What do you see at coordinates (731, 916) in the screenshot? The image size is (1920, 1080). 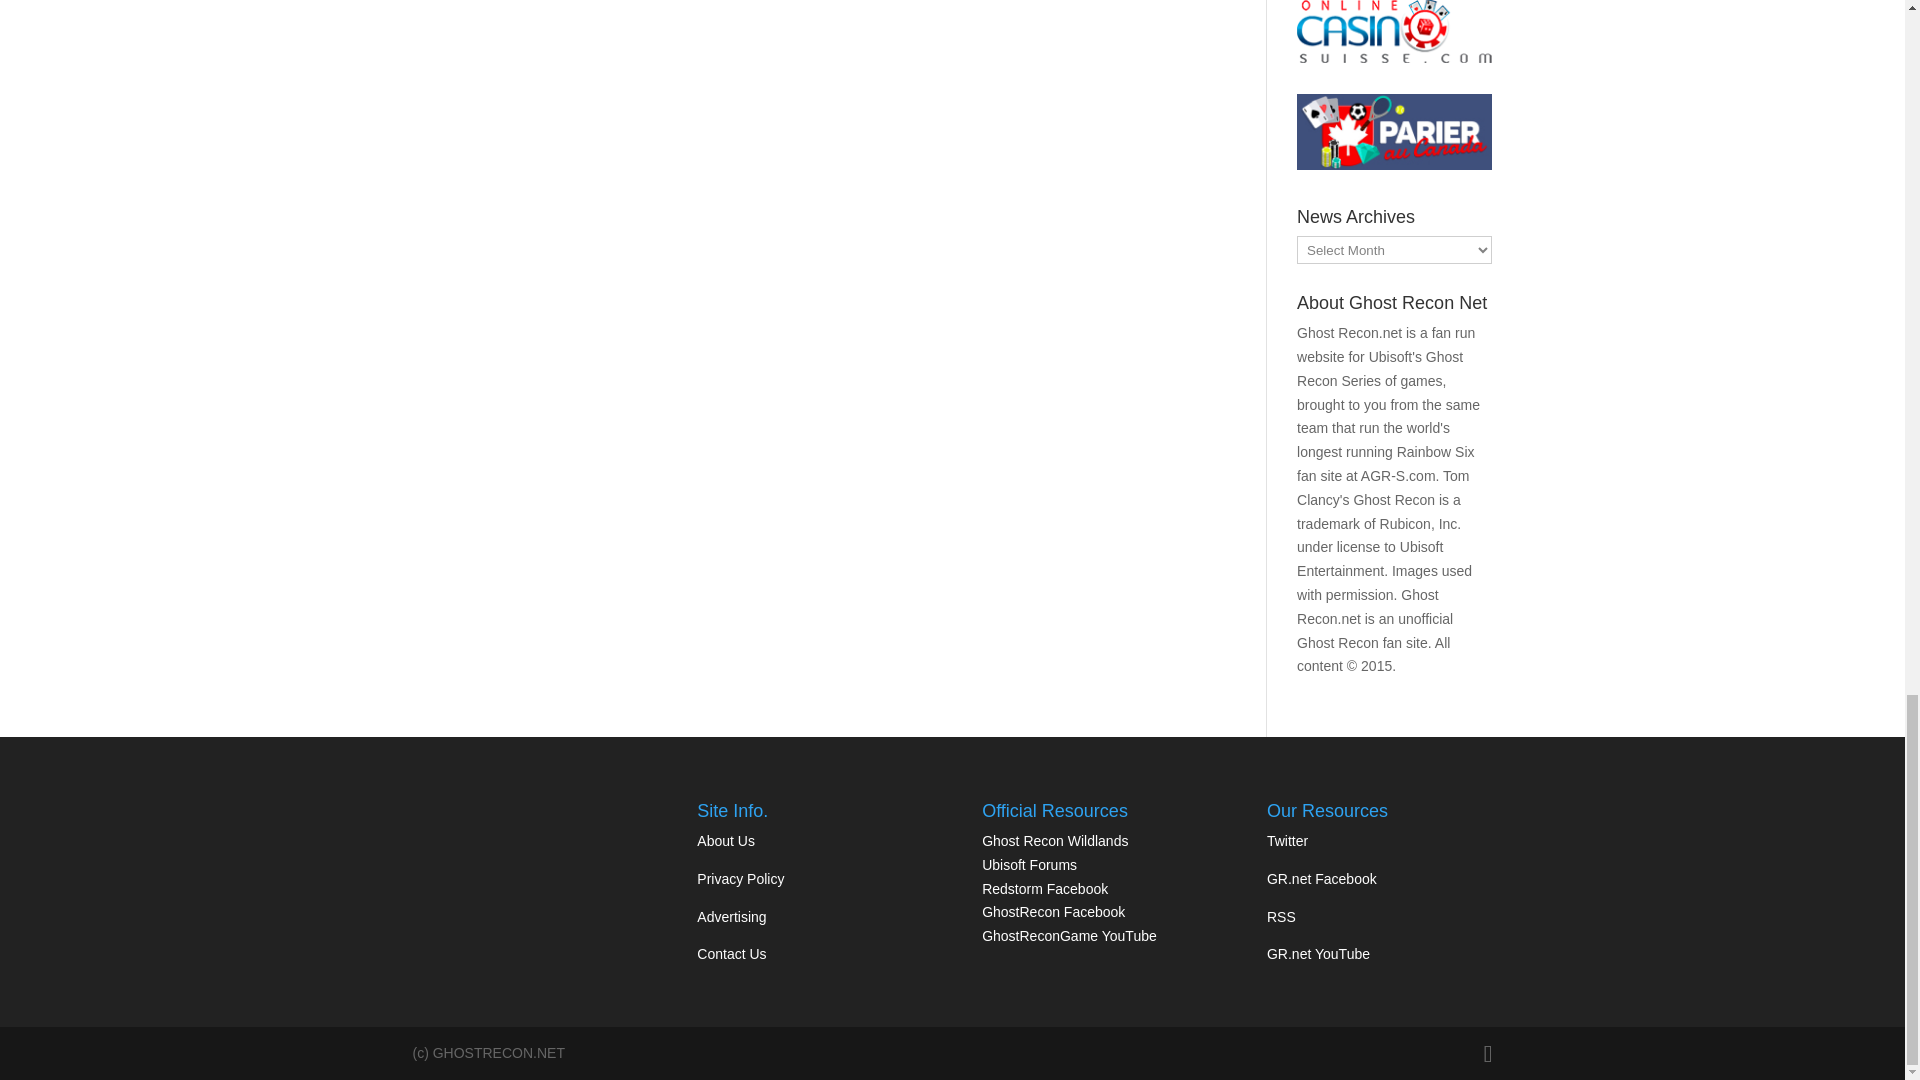 I see `Advertising` at bounding box center [731, 916].